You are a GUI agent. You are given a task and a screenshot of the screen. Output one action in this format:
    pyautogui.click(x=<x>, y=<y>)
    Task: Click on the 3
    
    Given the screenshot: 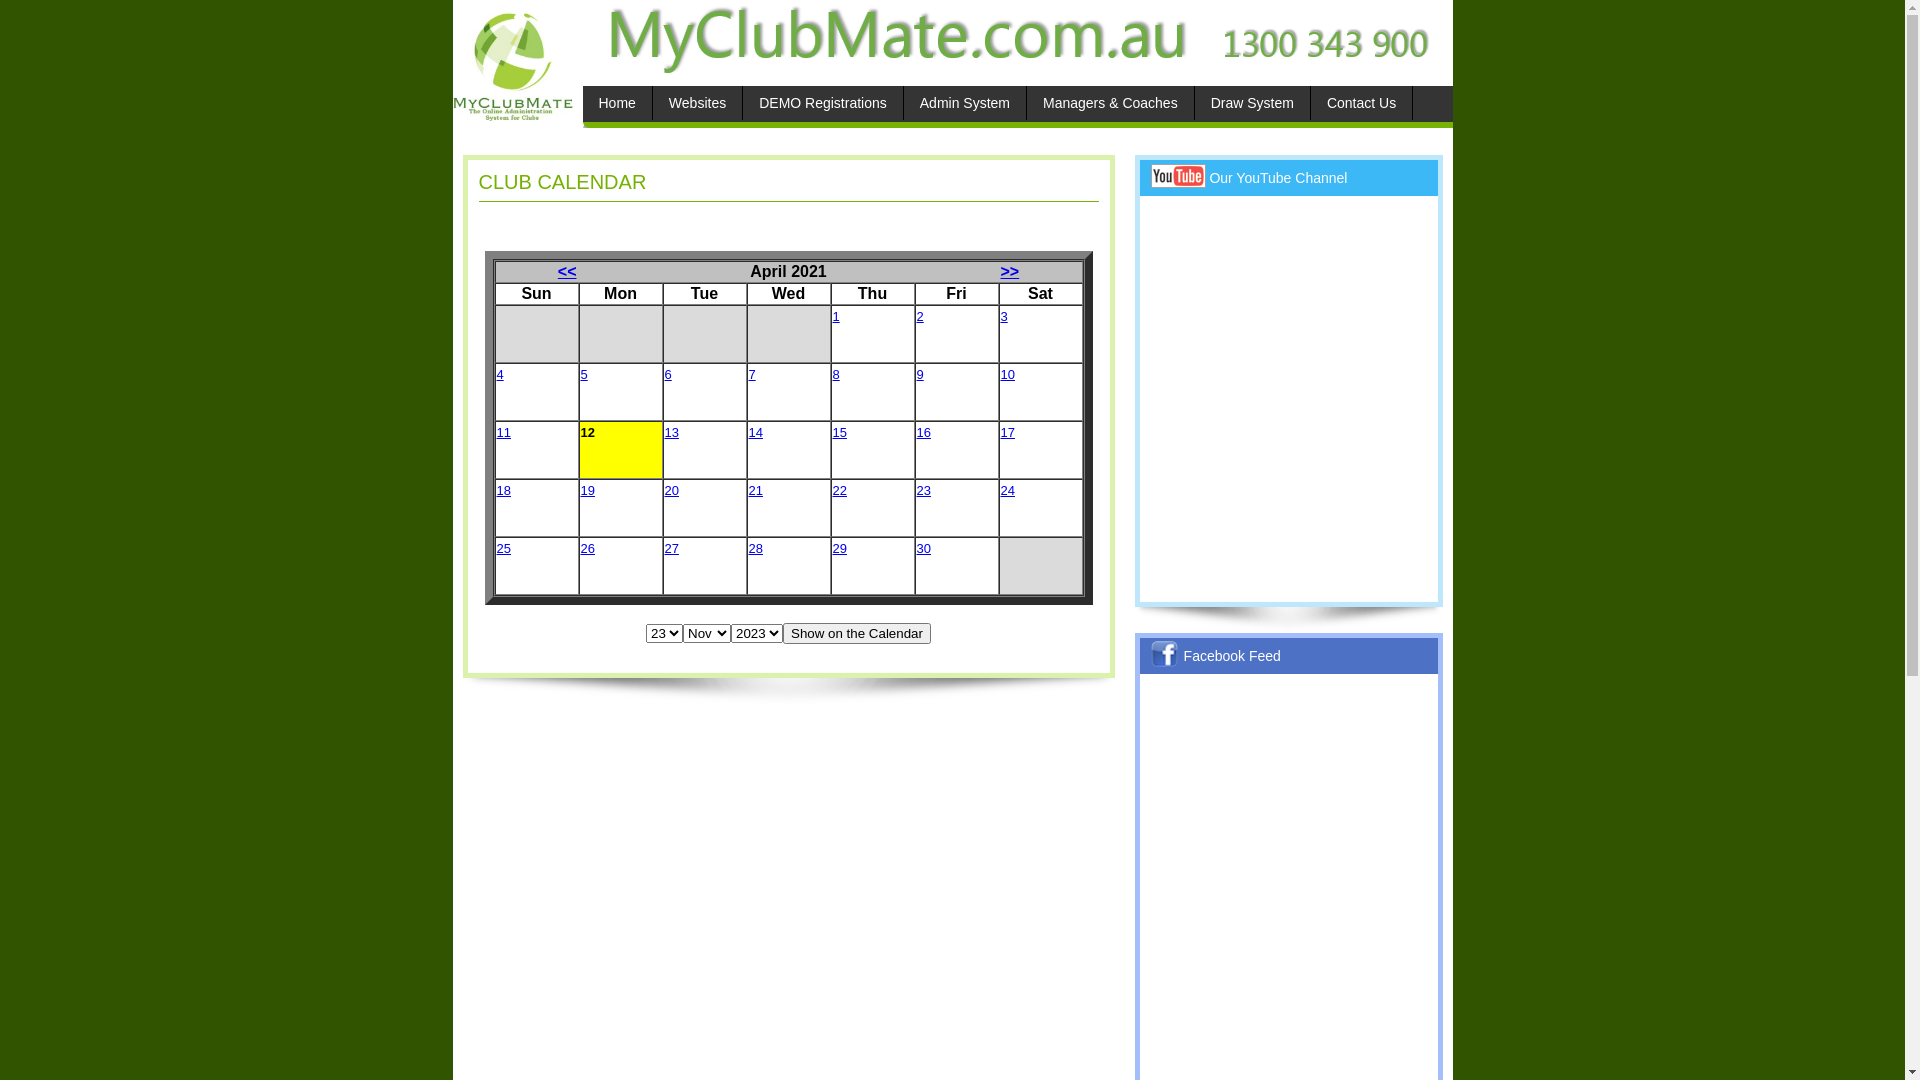 What is the action you would take?
    pyautogui.click(x=1004, y=316)
    